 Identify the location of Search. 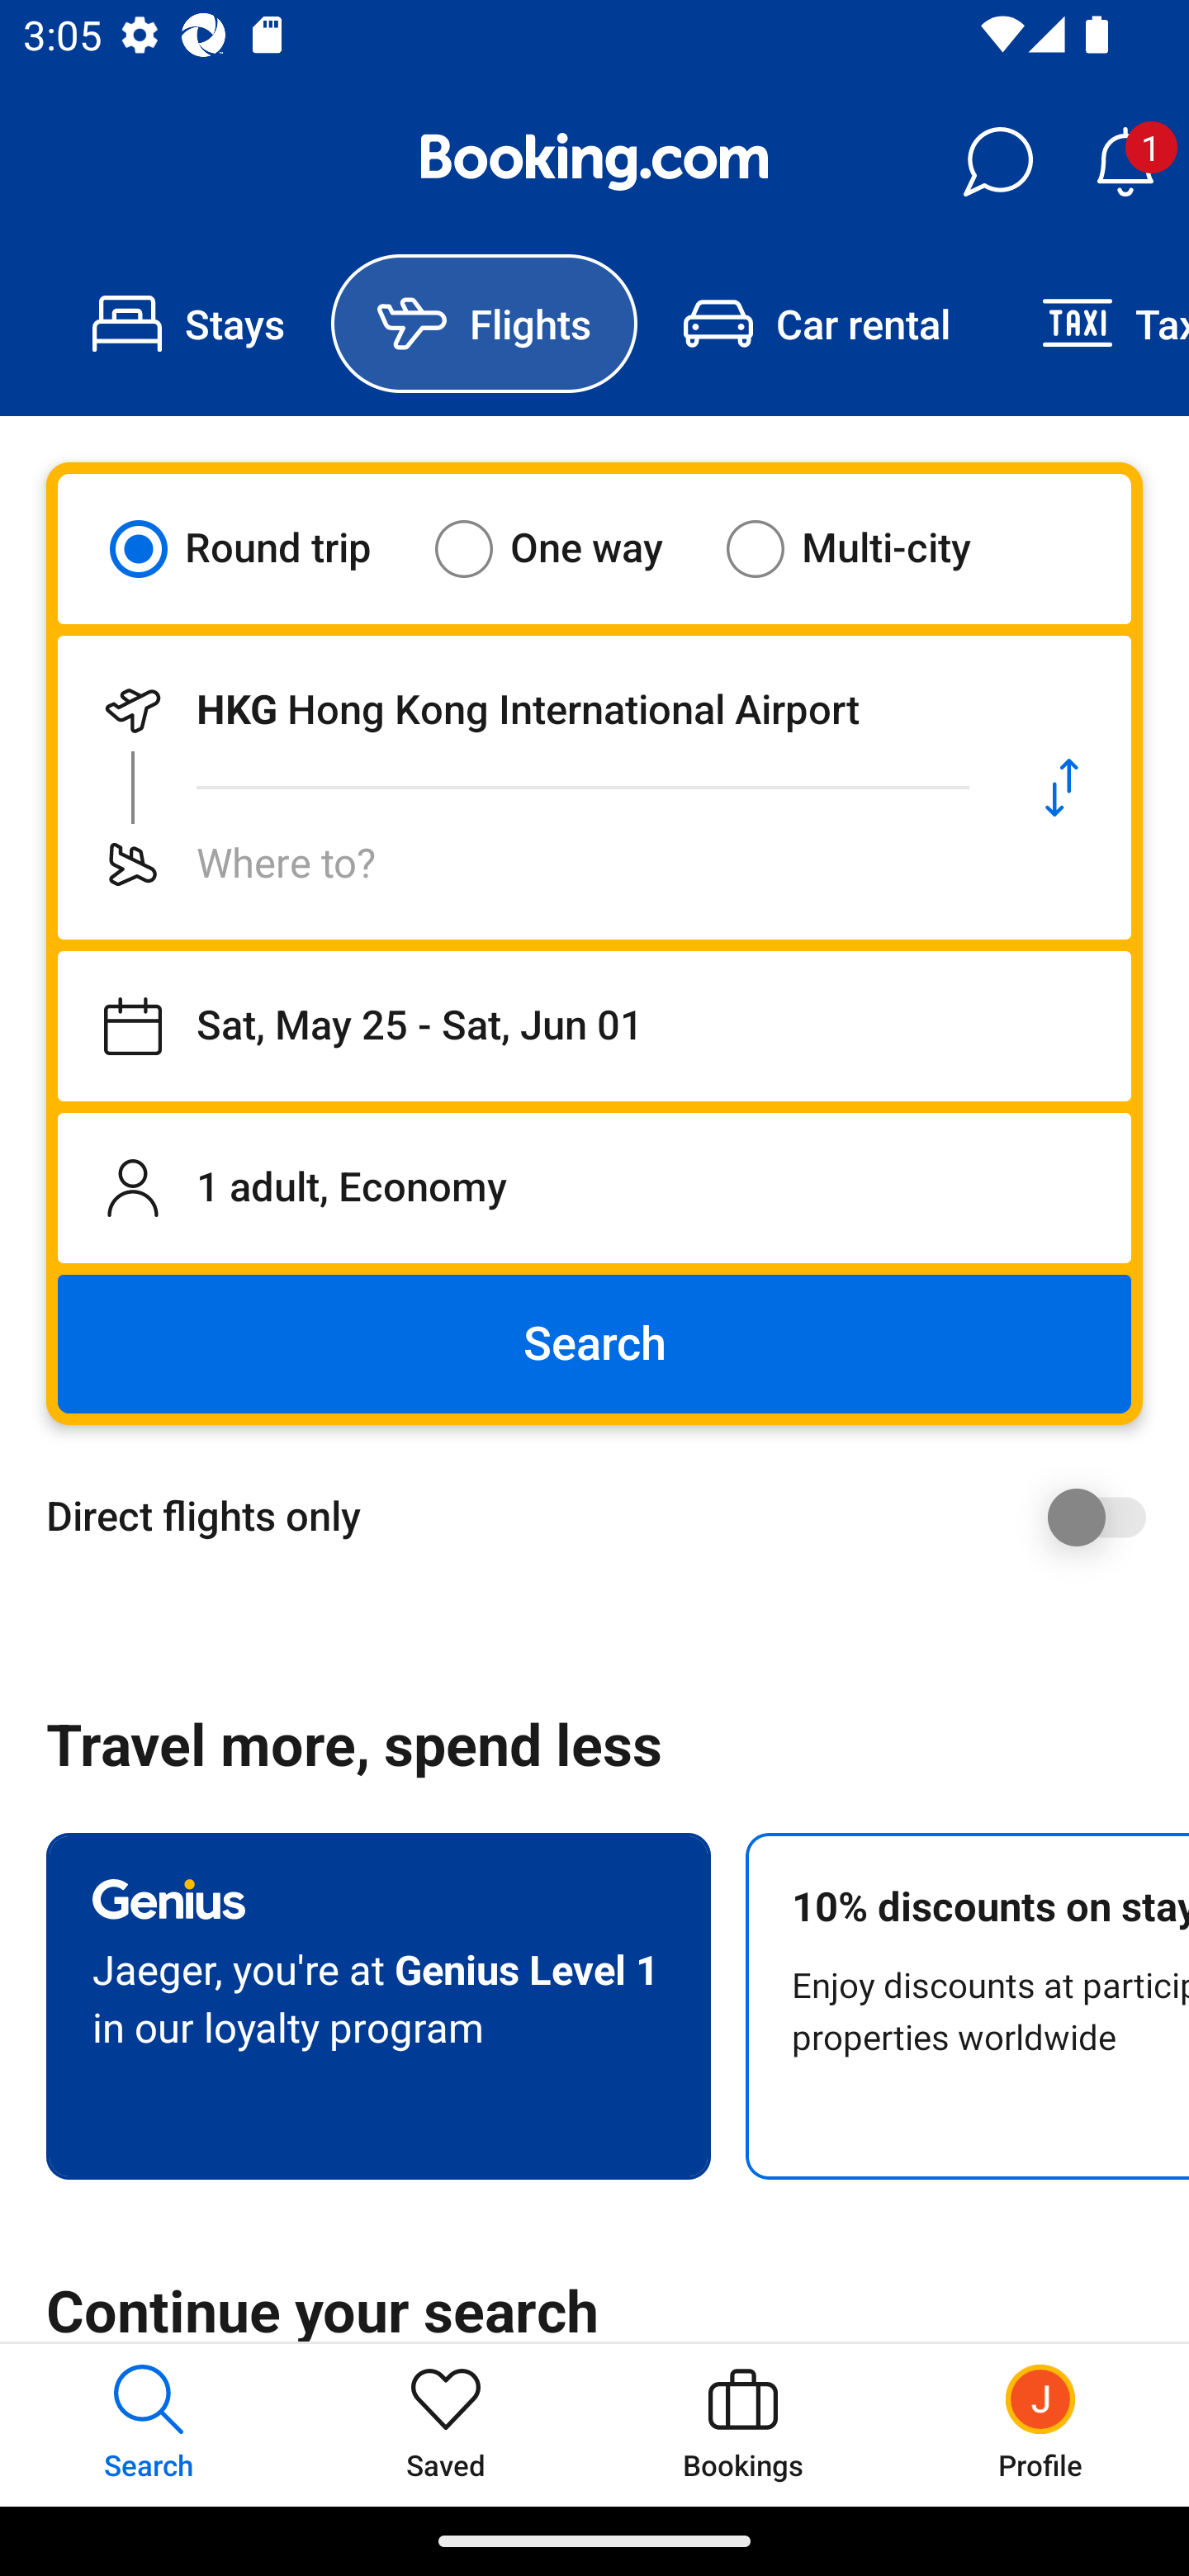
(594, 1344).